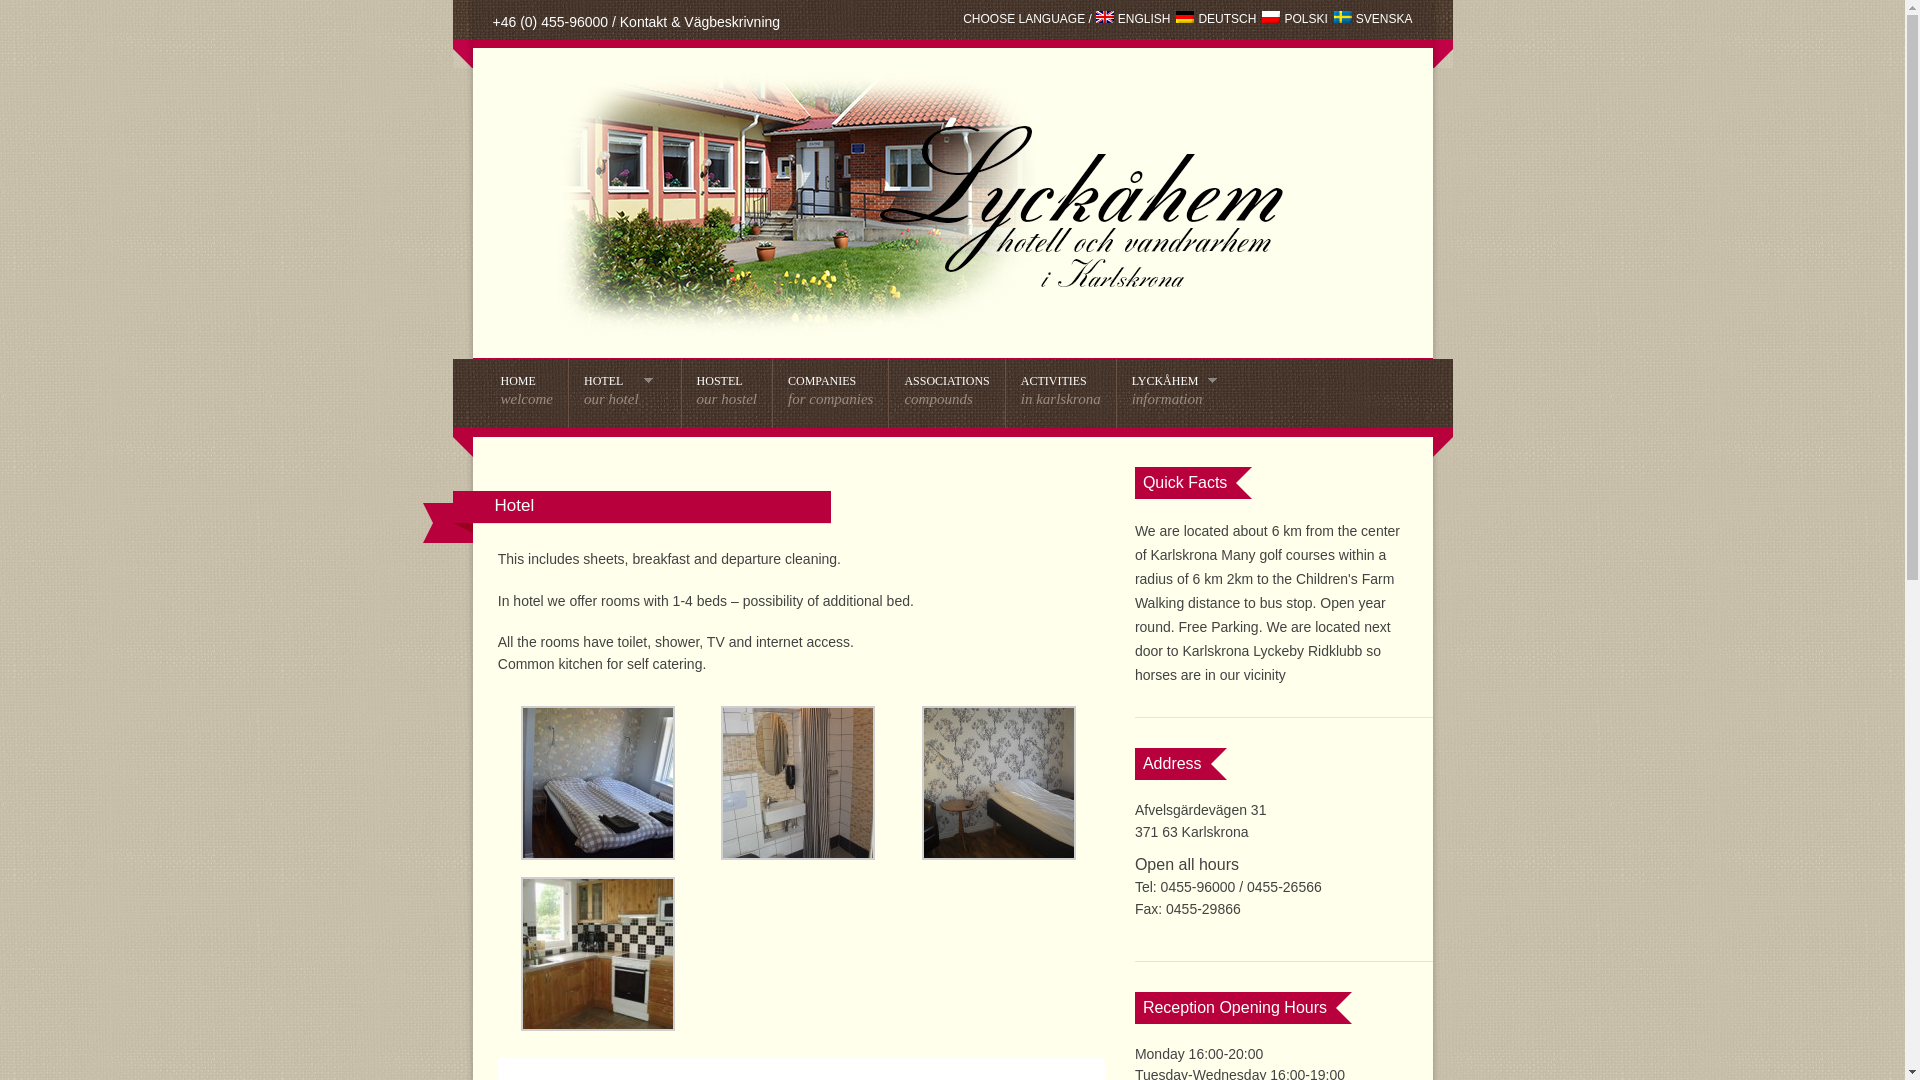  What do you see at coordinates (1181, 392) in the screenshot?
I see `DEUTSCH` at bounding box center [1181, 392].